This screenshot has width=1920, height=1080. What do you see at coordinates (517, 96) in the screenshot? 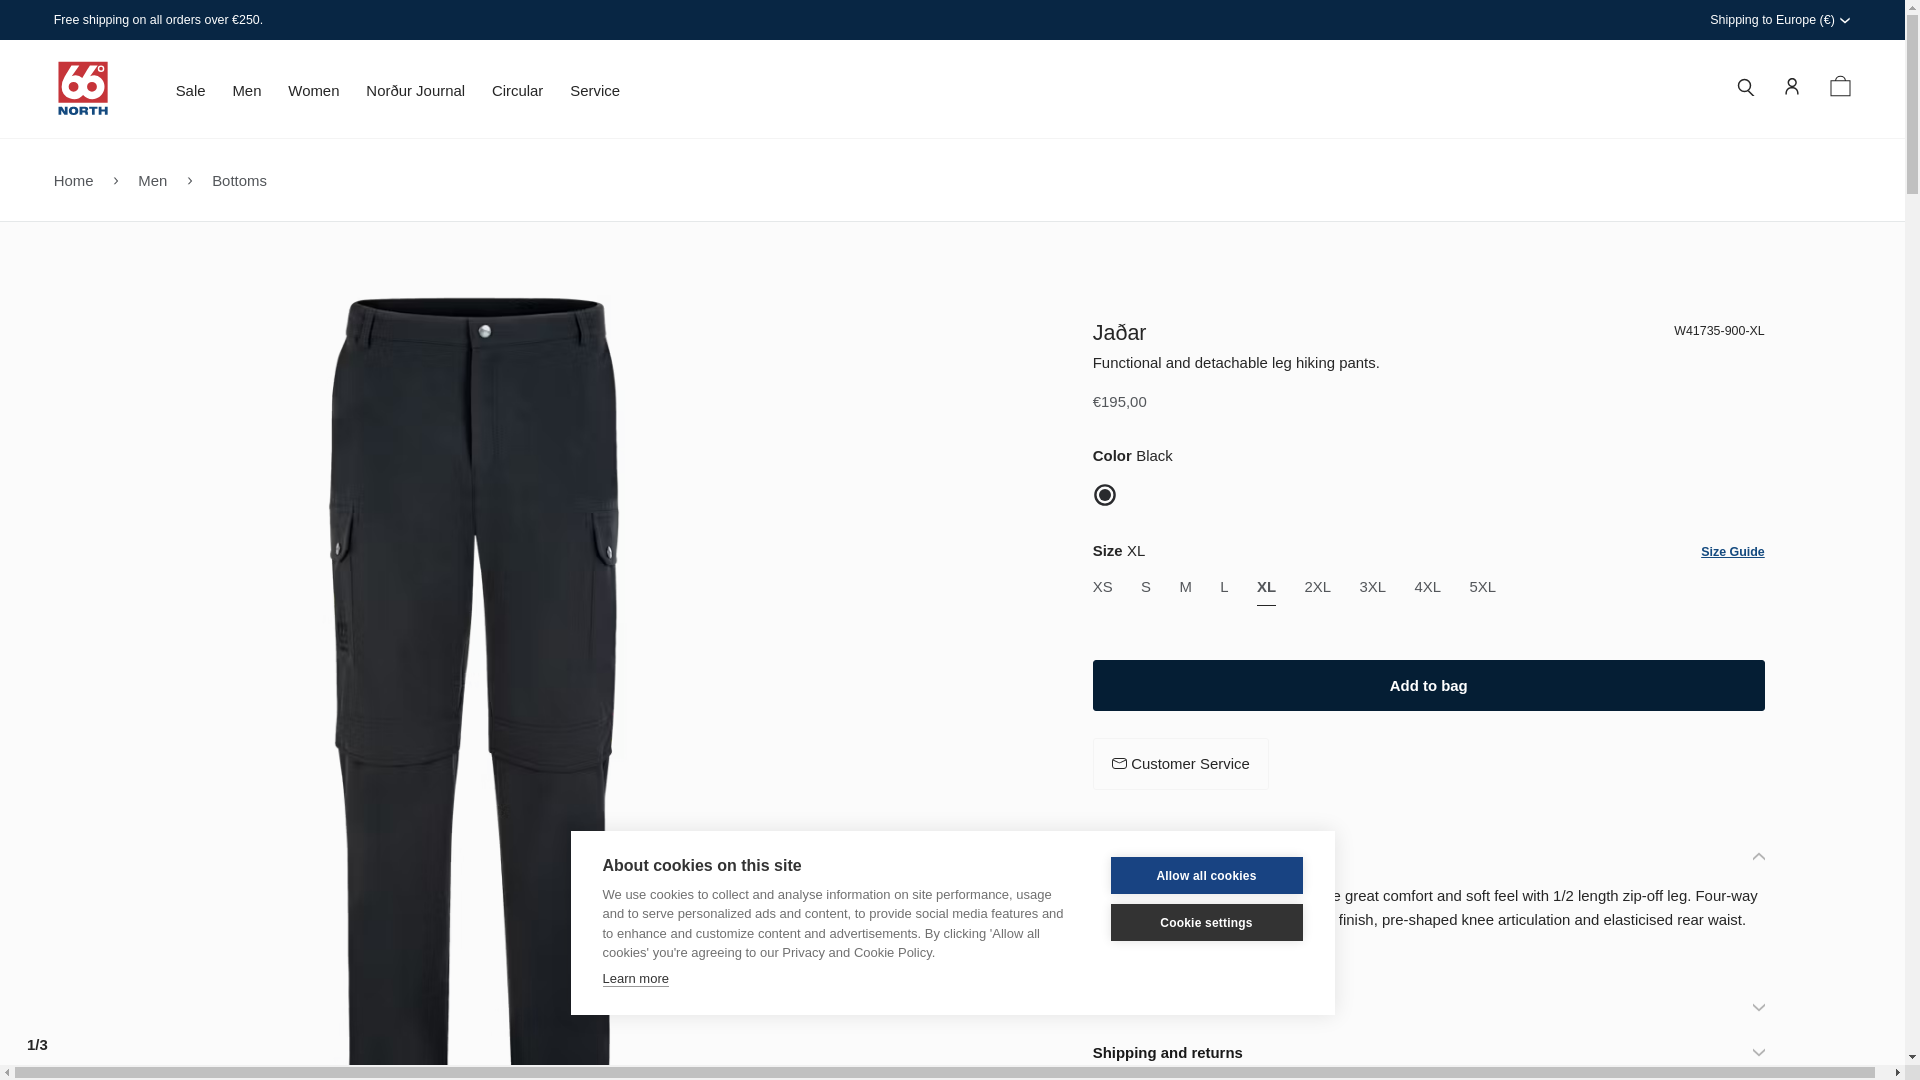
I see `Circular` at bounding box center [517, 96].